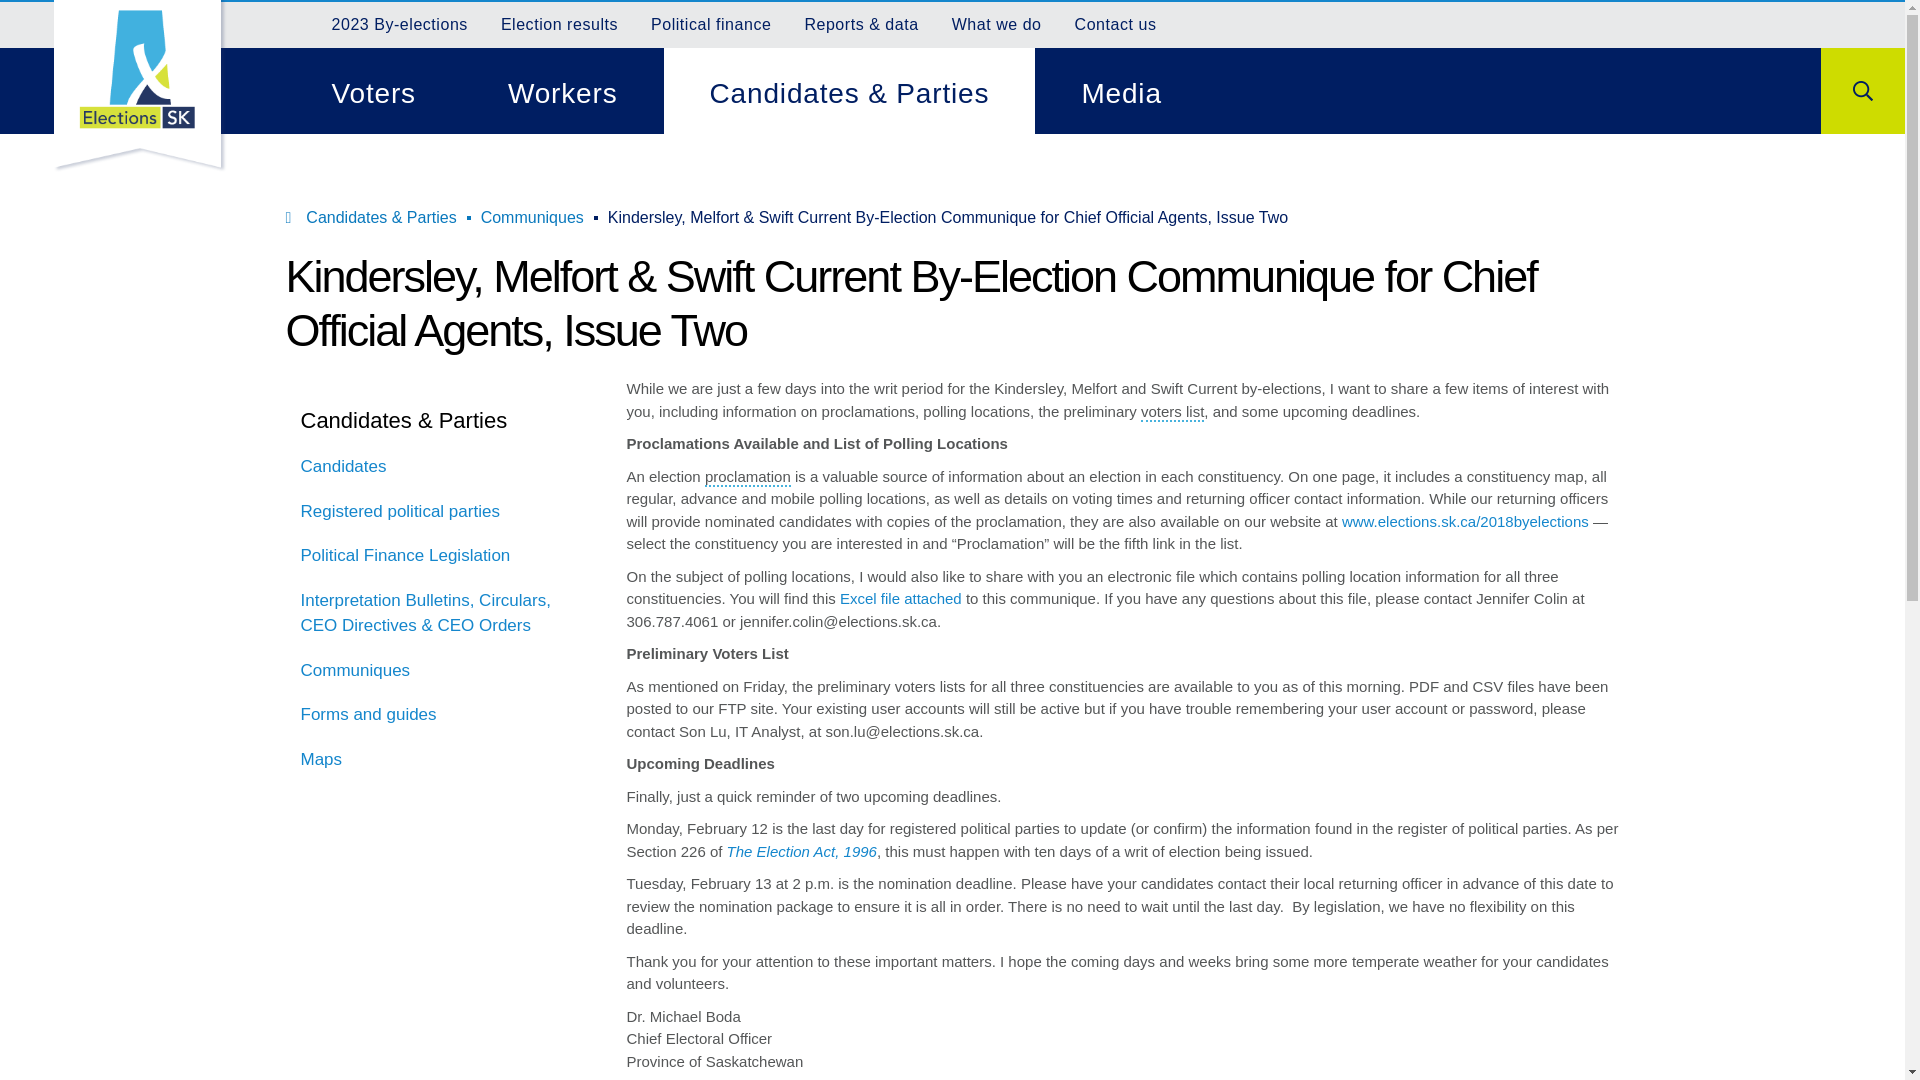 Image resolution: width=1920 pixels, height=1080 pixels. Describe the element at coordinates (997, 24) in the screenshot. I see `What we do` at that location.